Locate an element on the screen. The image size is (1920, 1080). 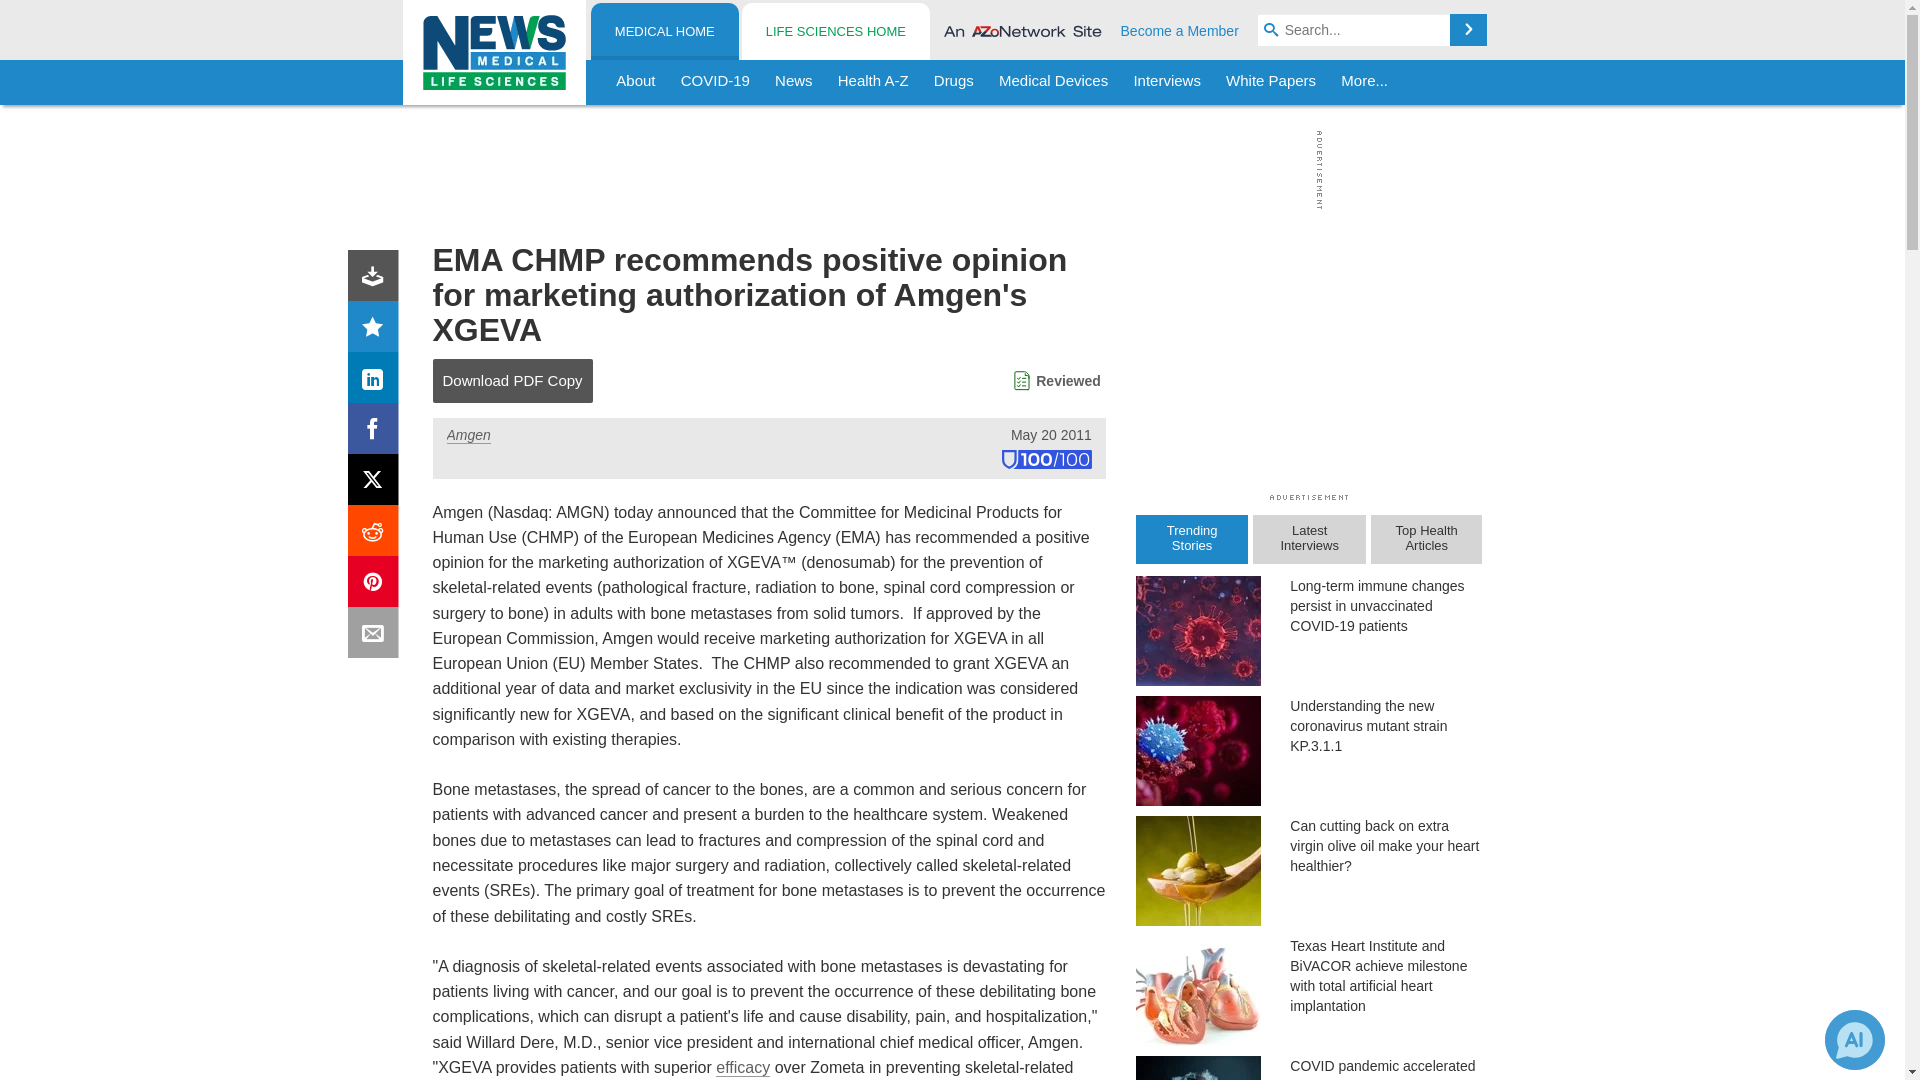
Facebook is located at coordinates (377, 432).